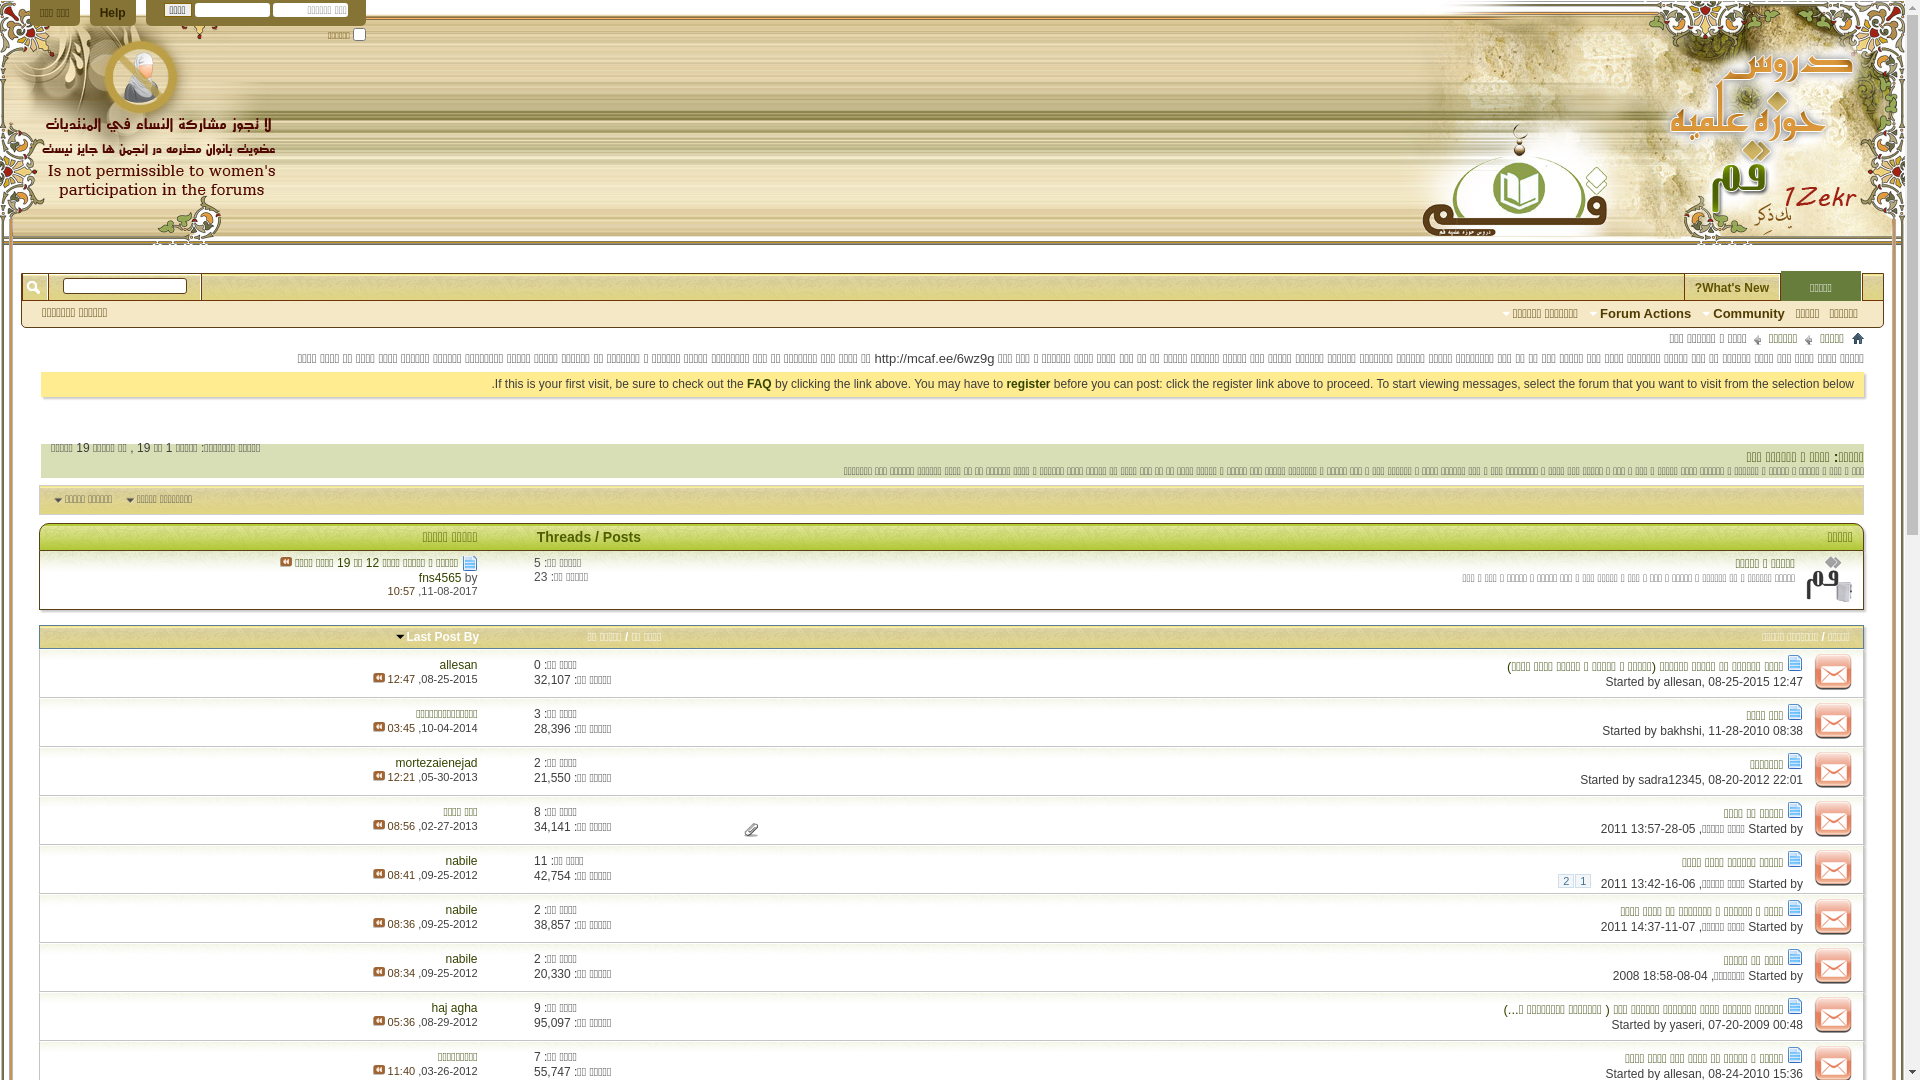 The width and height of the screenshot is (1920, 1080). Describe the element at coordinates (113, 13) in the screenshot. I see `Help` at that location.